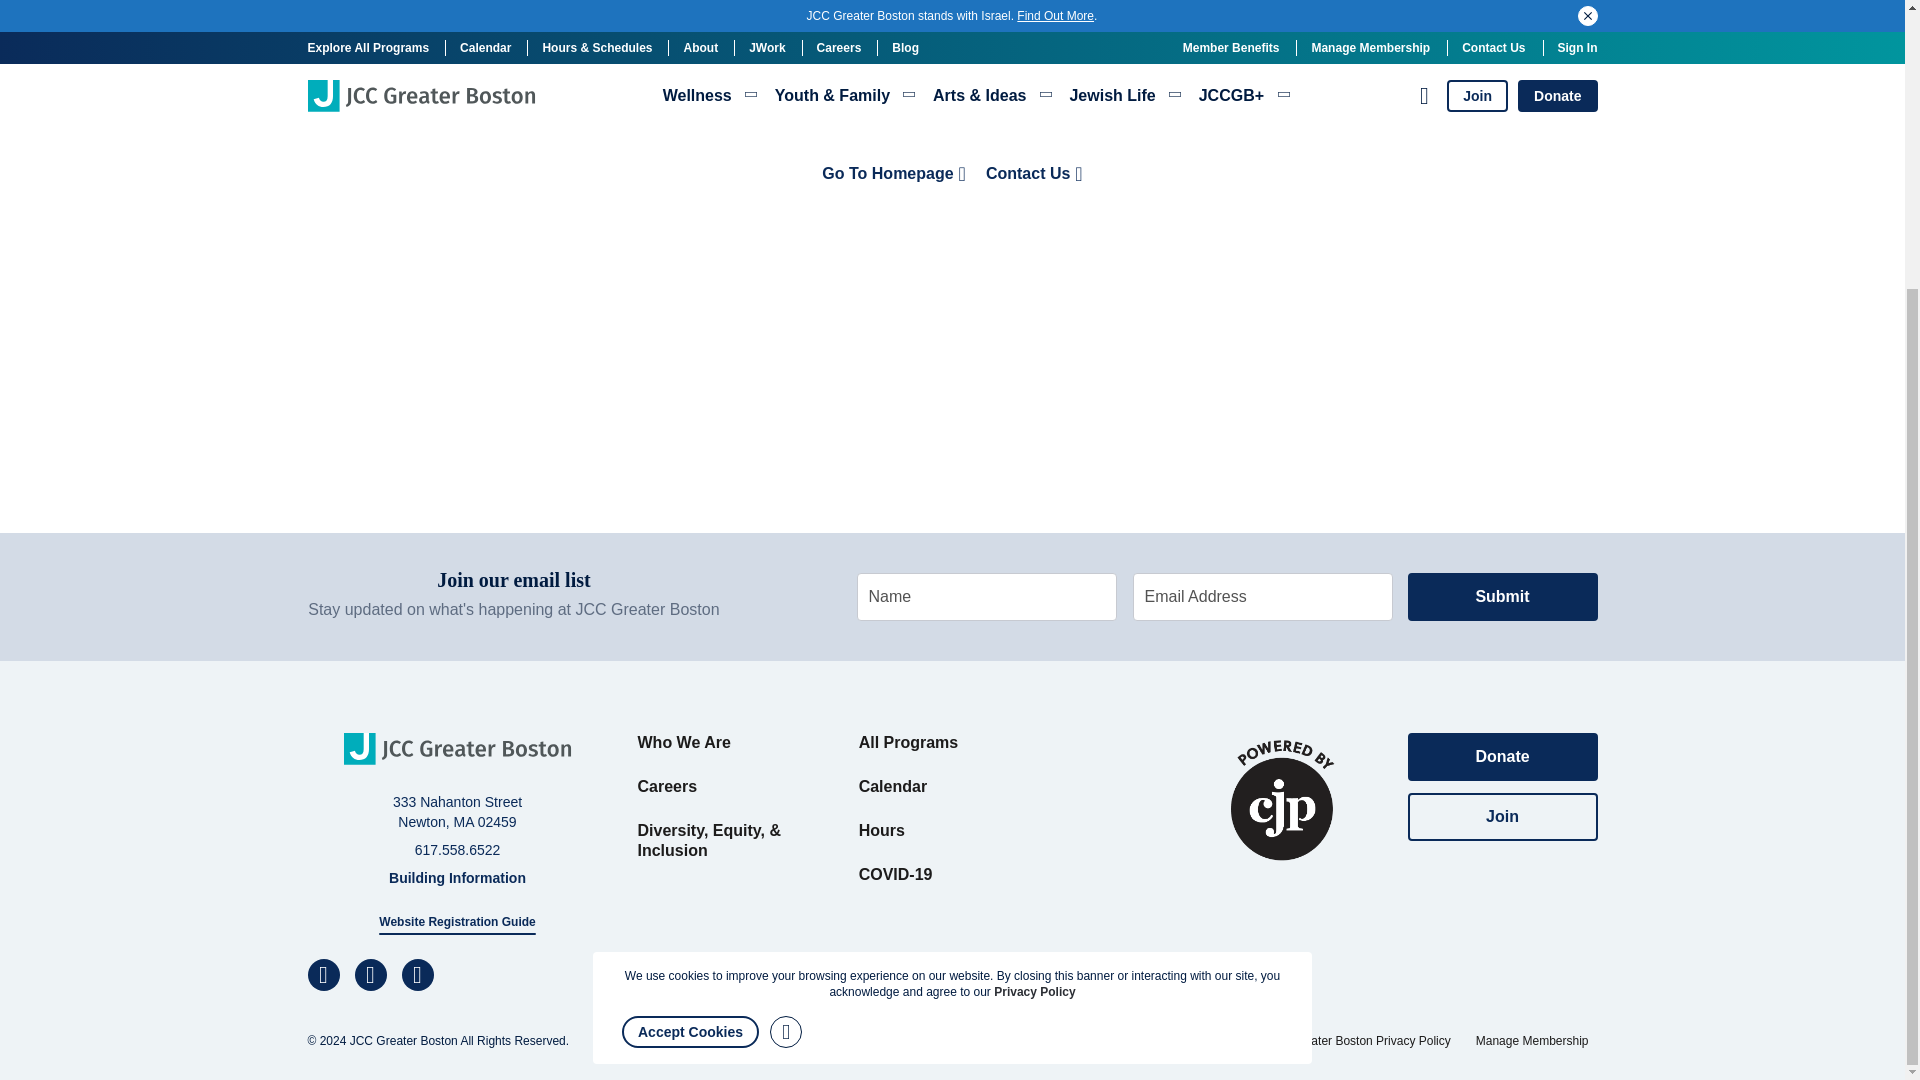 The image size is (1920, 1080). Describe the element at coordinates (1502, 816) in the screenshot. I see `Join` at that location.